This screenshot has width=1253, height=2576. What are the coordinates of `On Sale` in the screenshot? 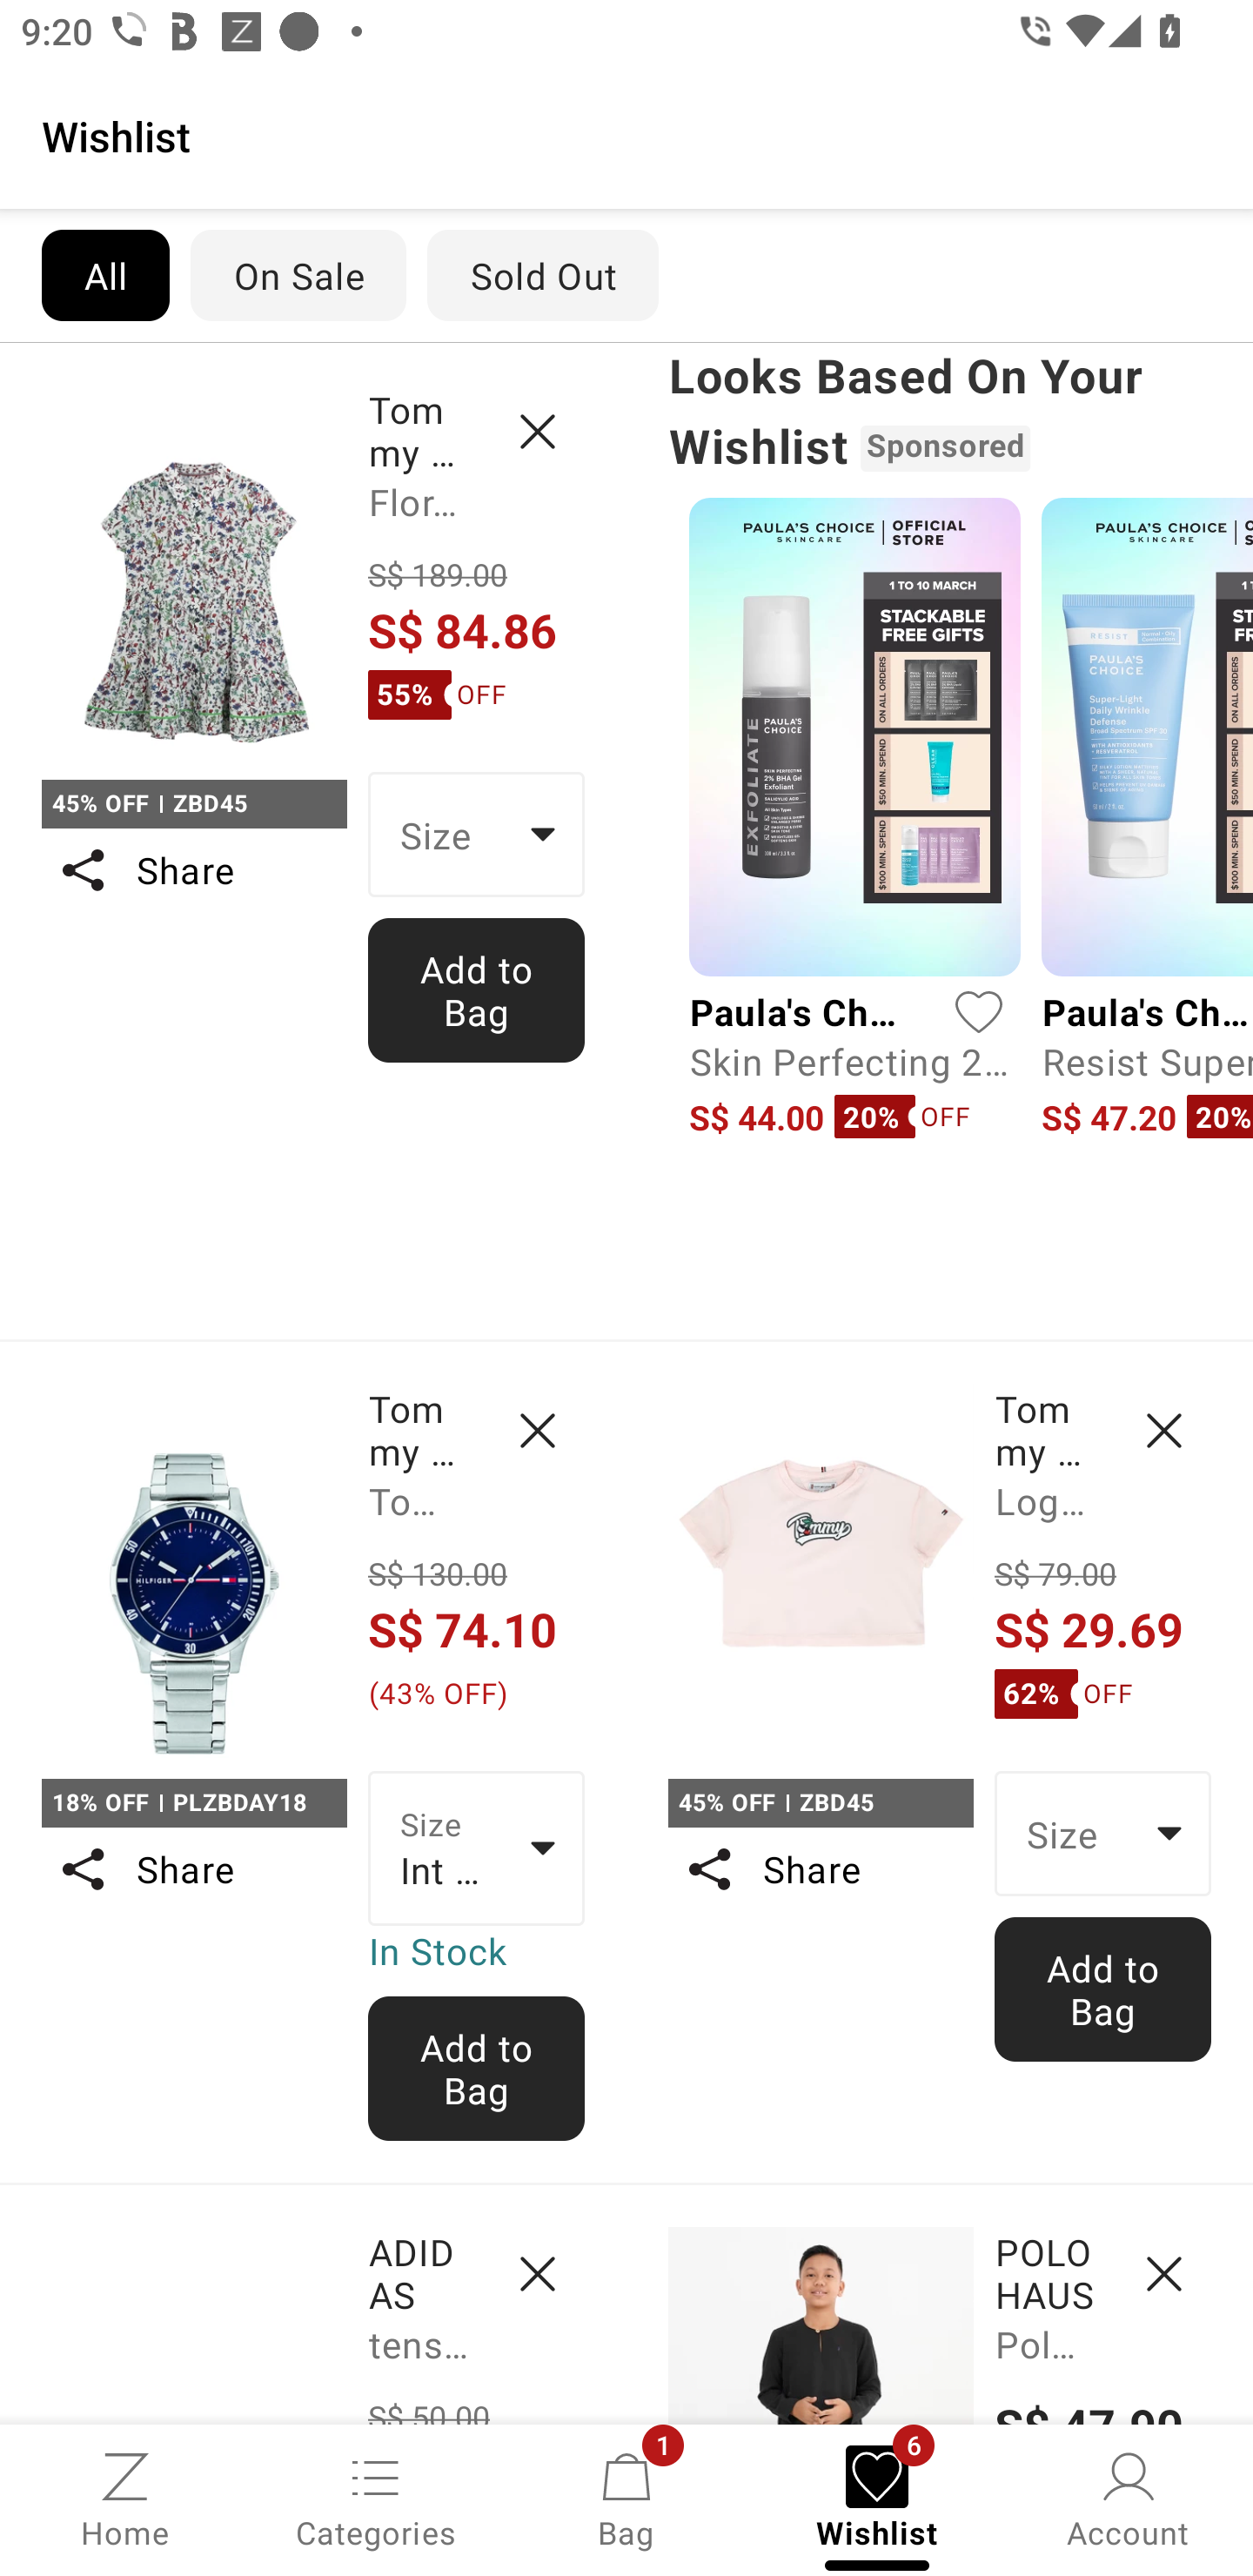 It's located at (298, 275).